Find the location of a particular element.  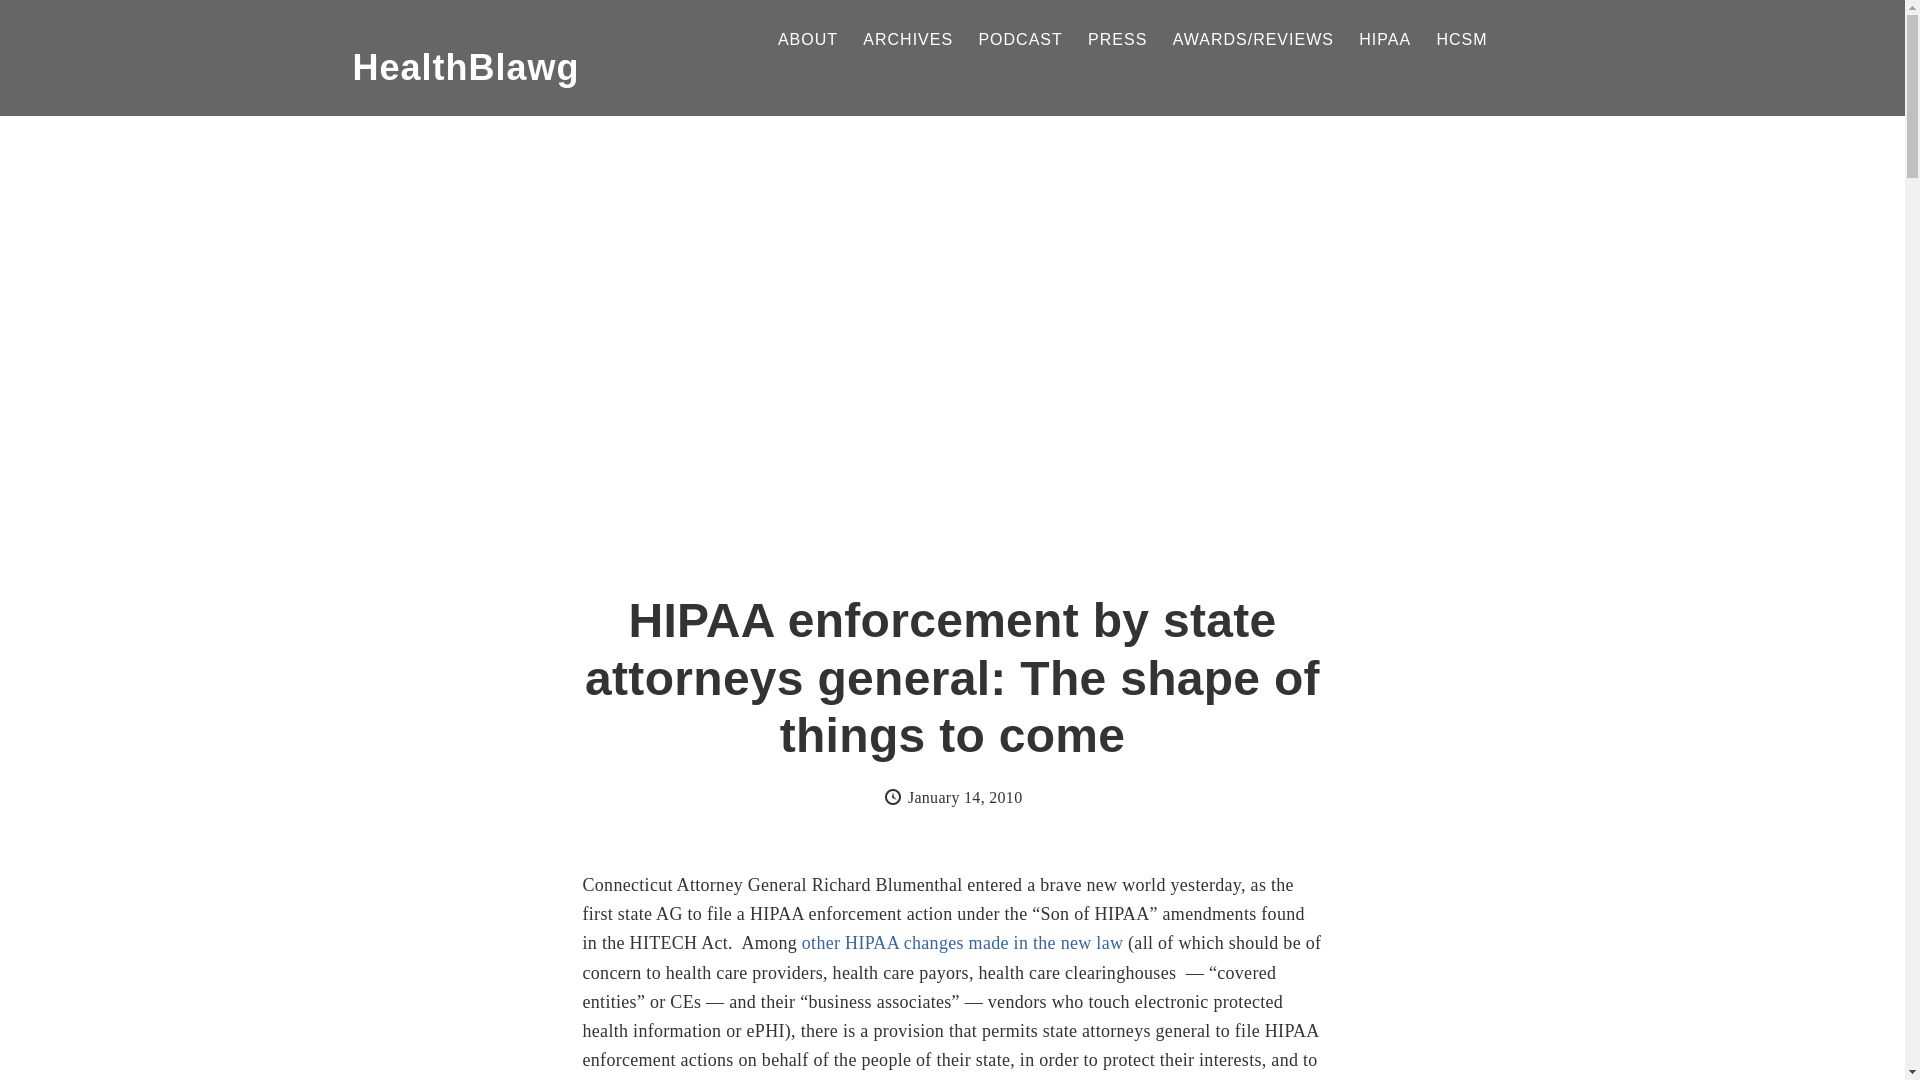

other HIPAA changes made in the new law is located at coordinates (962, 942).